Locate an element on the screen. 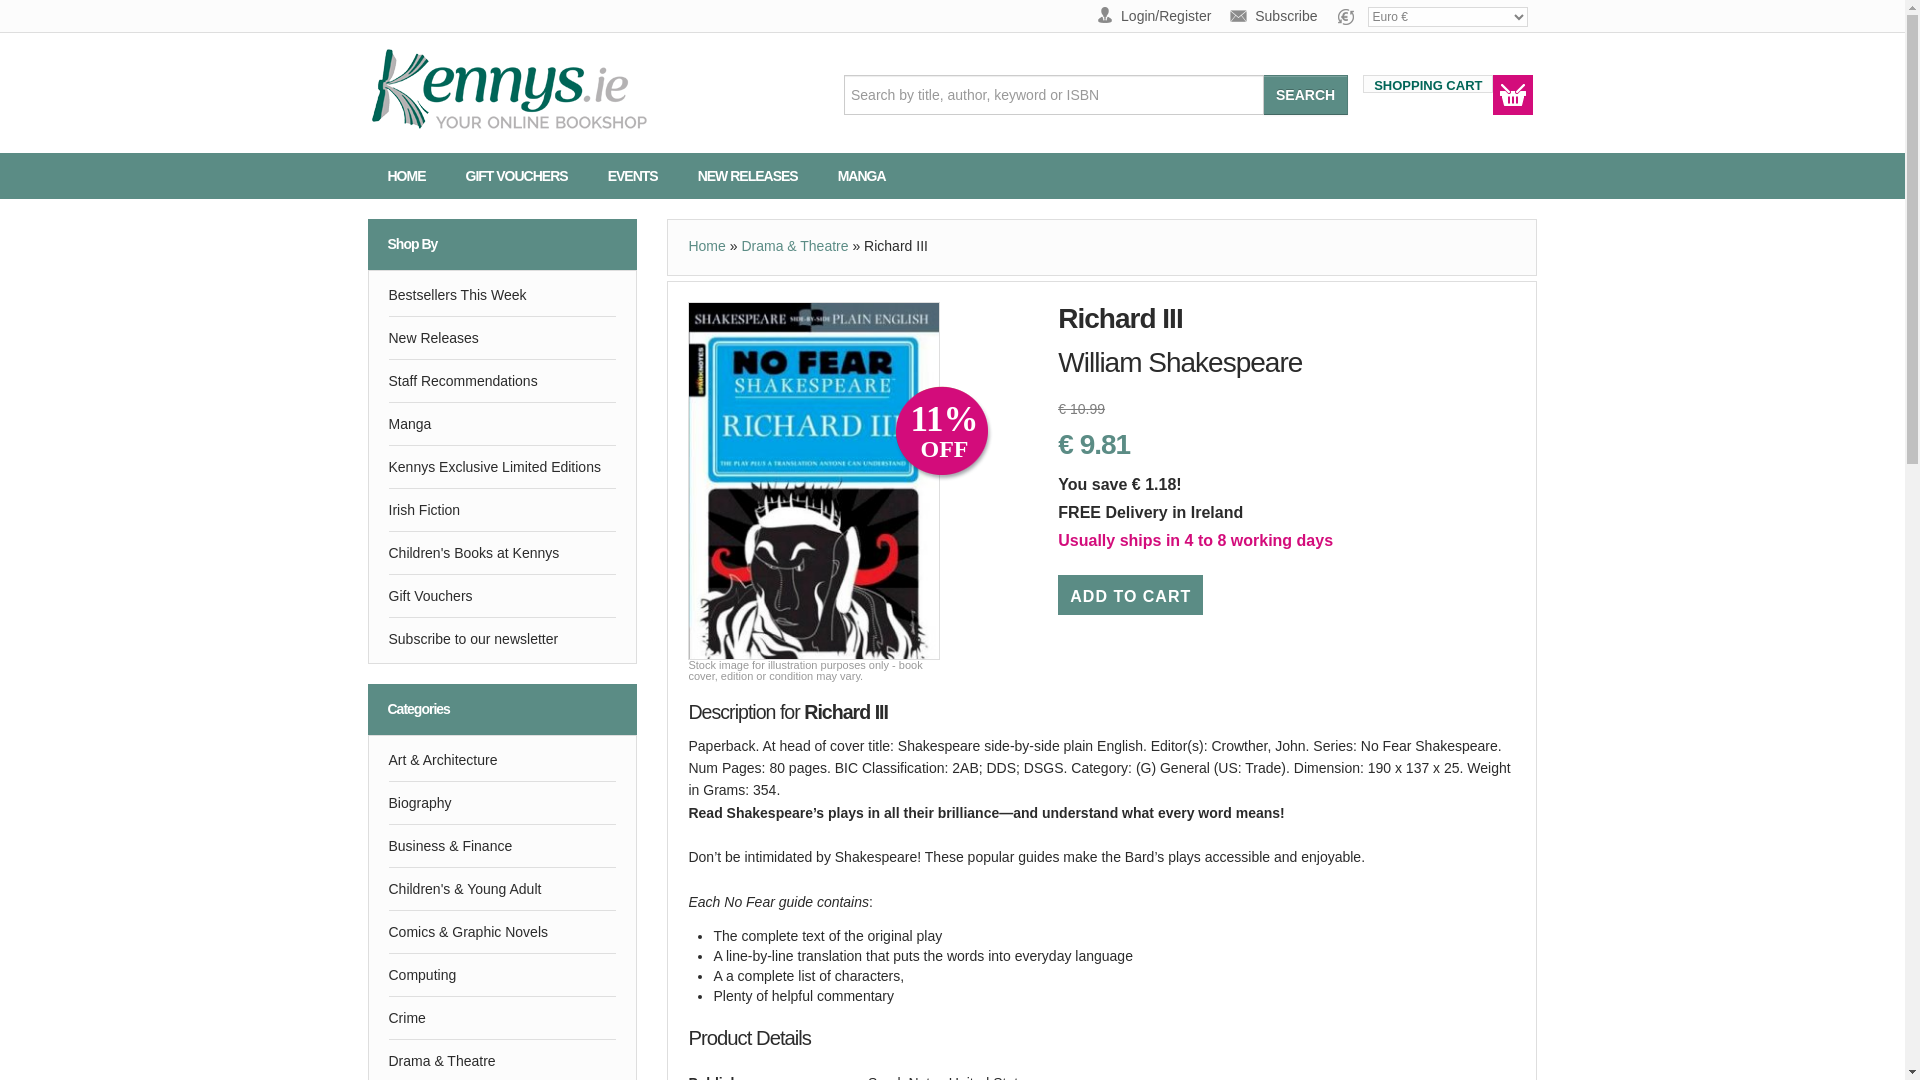 This screenshot has width=1920, height=1080. Crime is located at coordinates (502, 1017).